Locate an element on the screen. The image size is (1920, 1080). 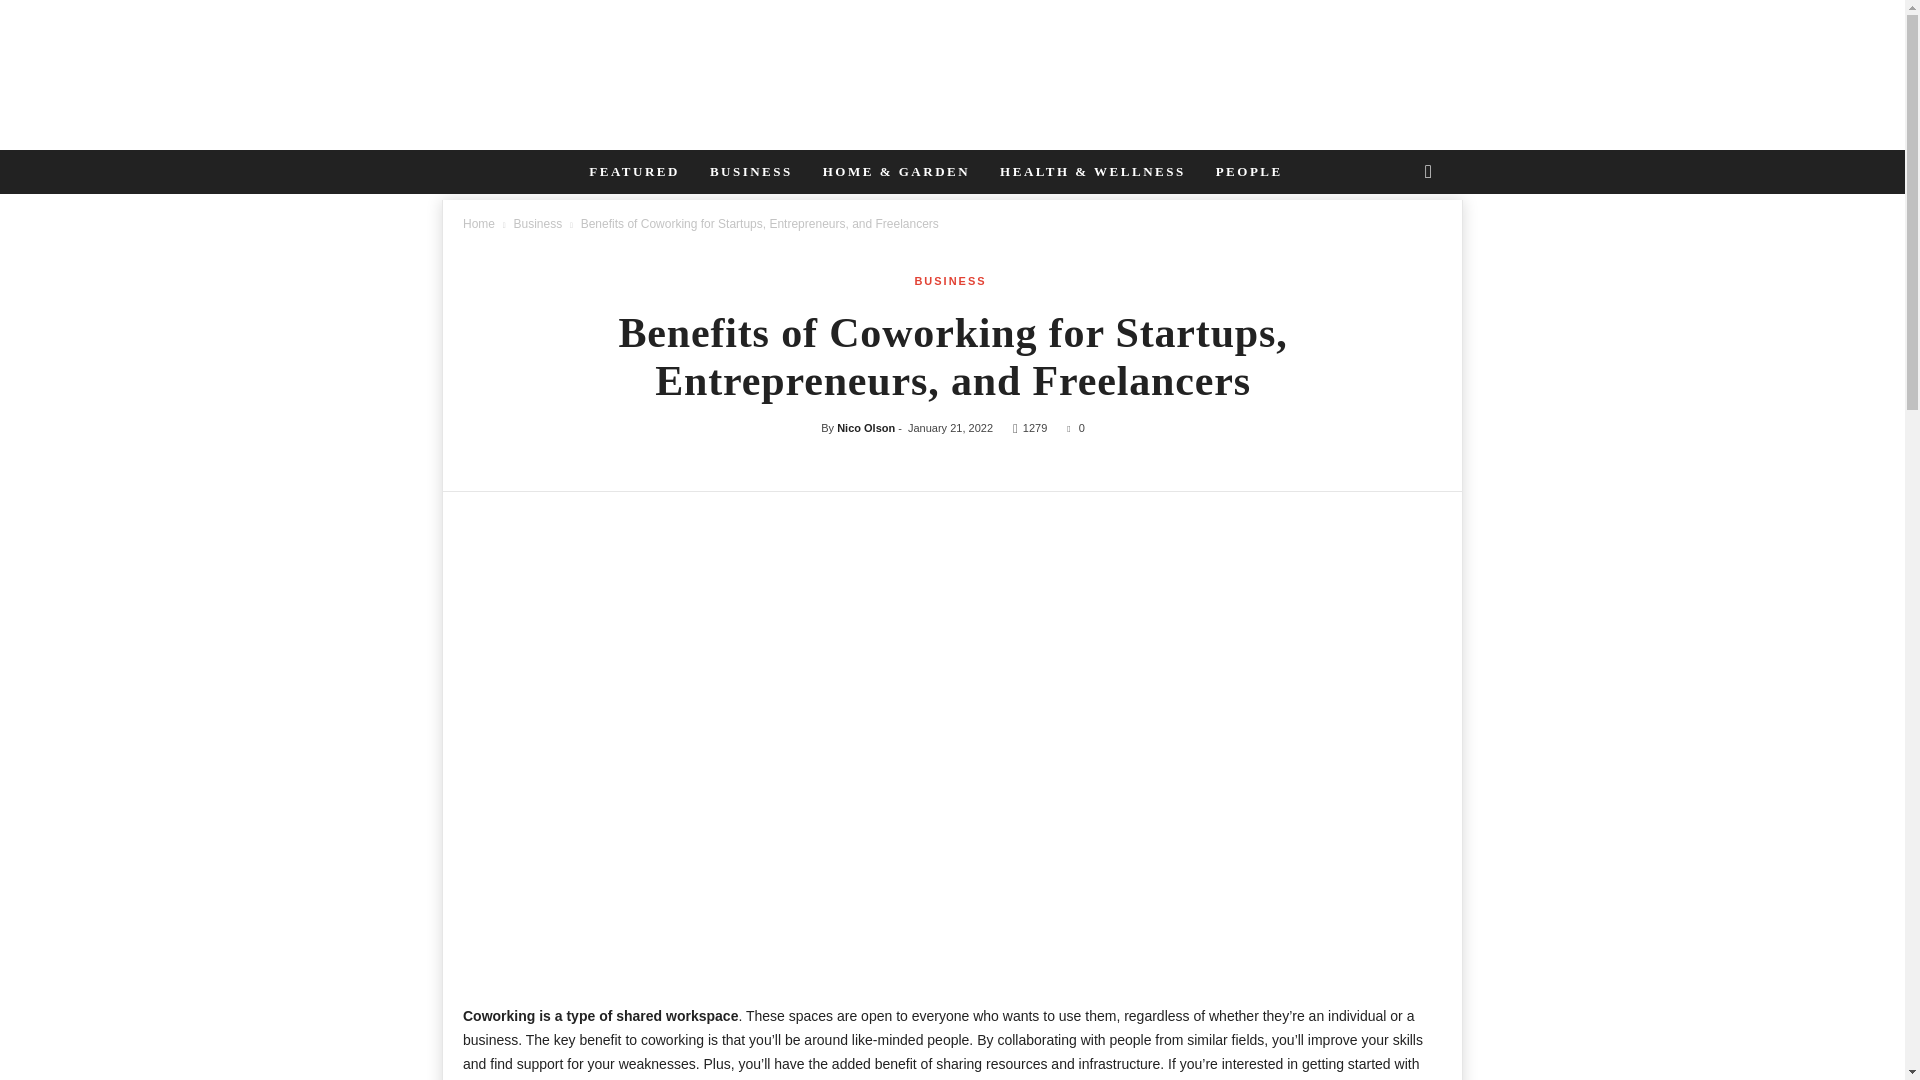
FEATURED is located at coordinates (634, 172).